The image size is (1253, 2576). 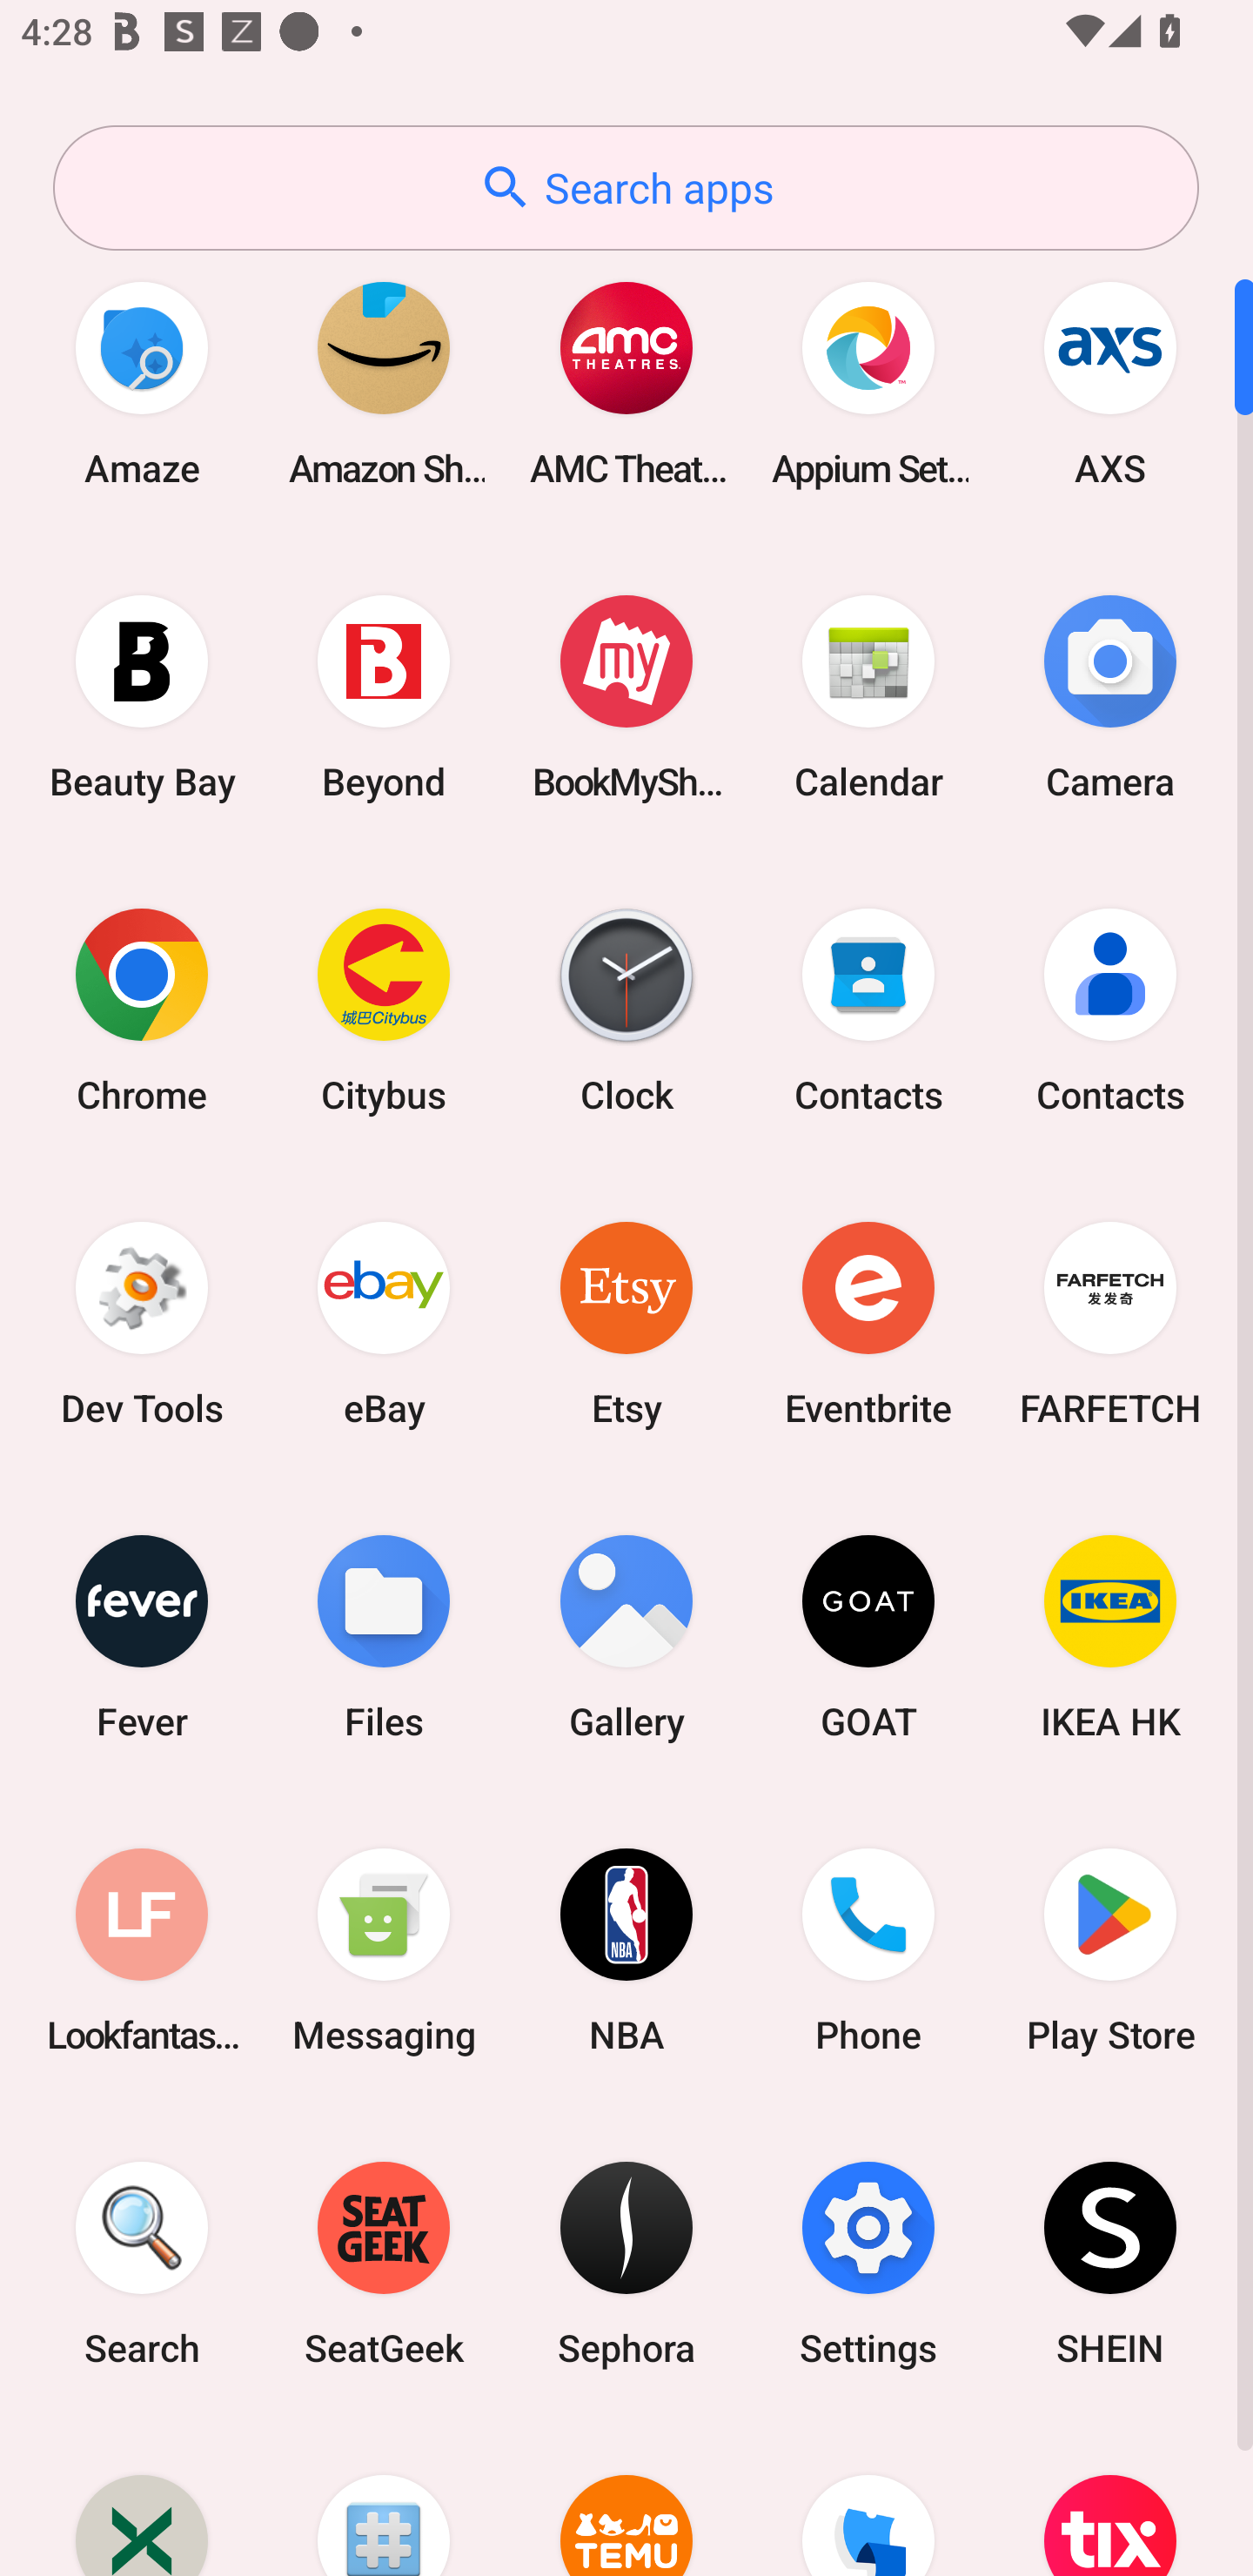 I want to click on Appium Settings, so click(x=868, y=383).